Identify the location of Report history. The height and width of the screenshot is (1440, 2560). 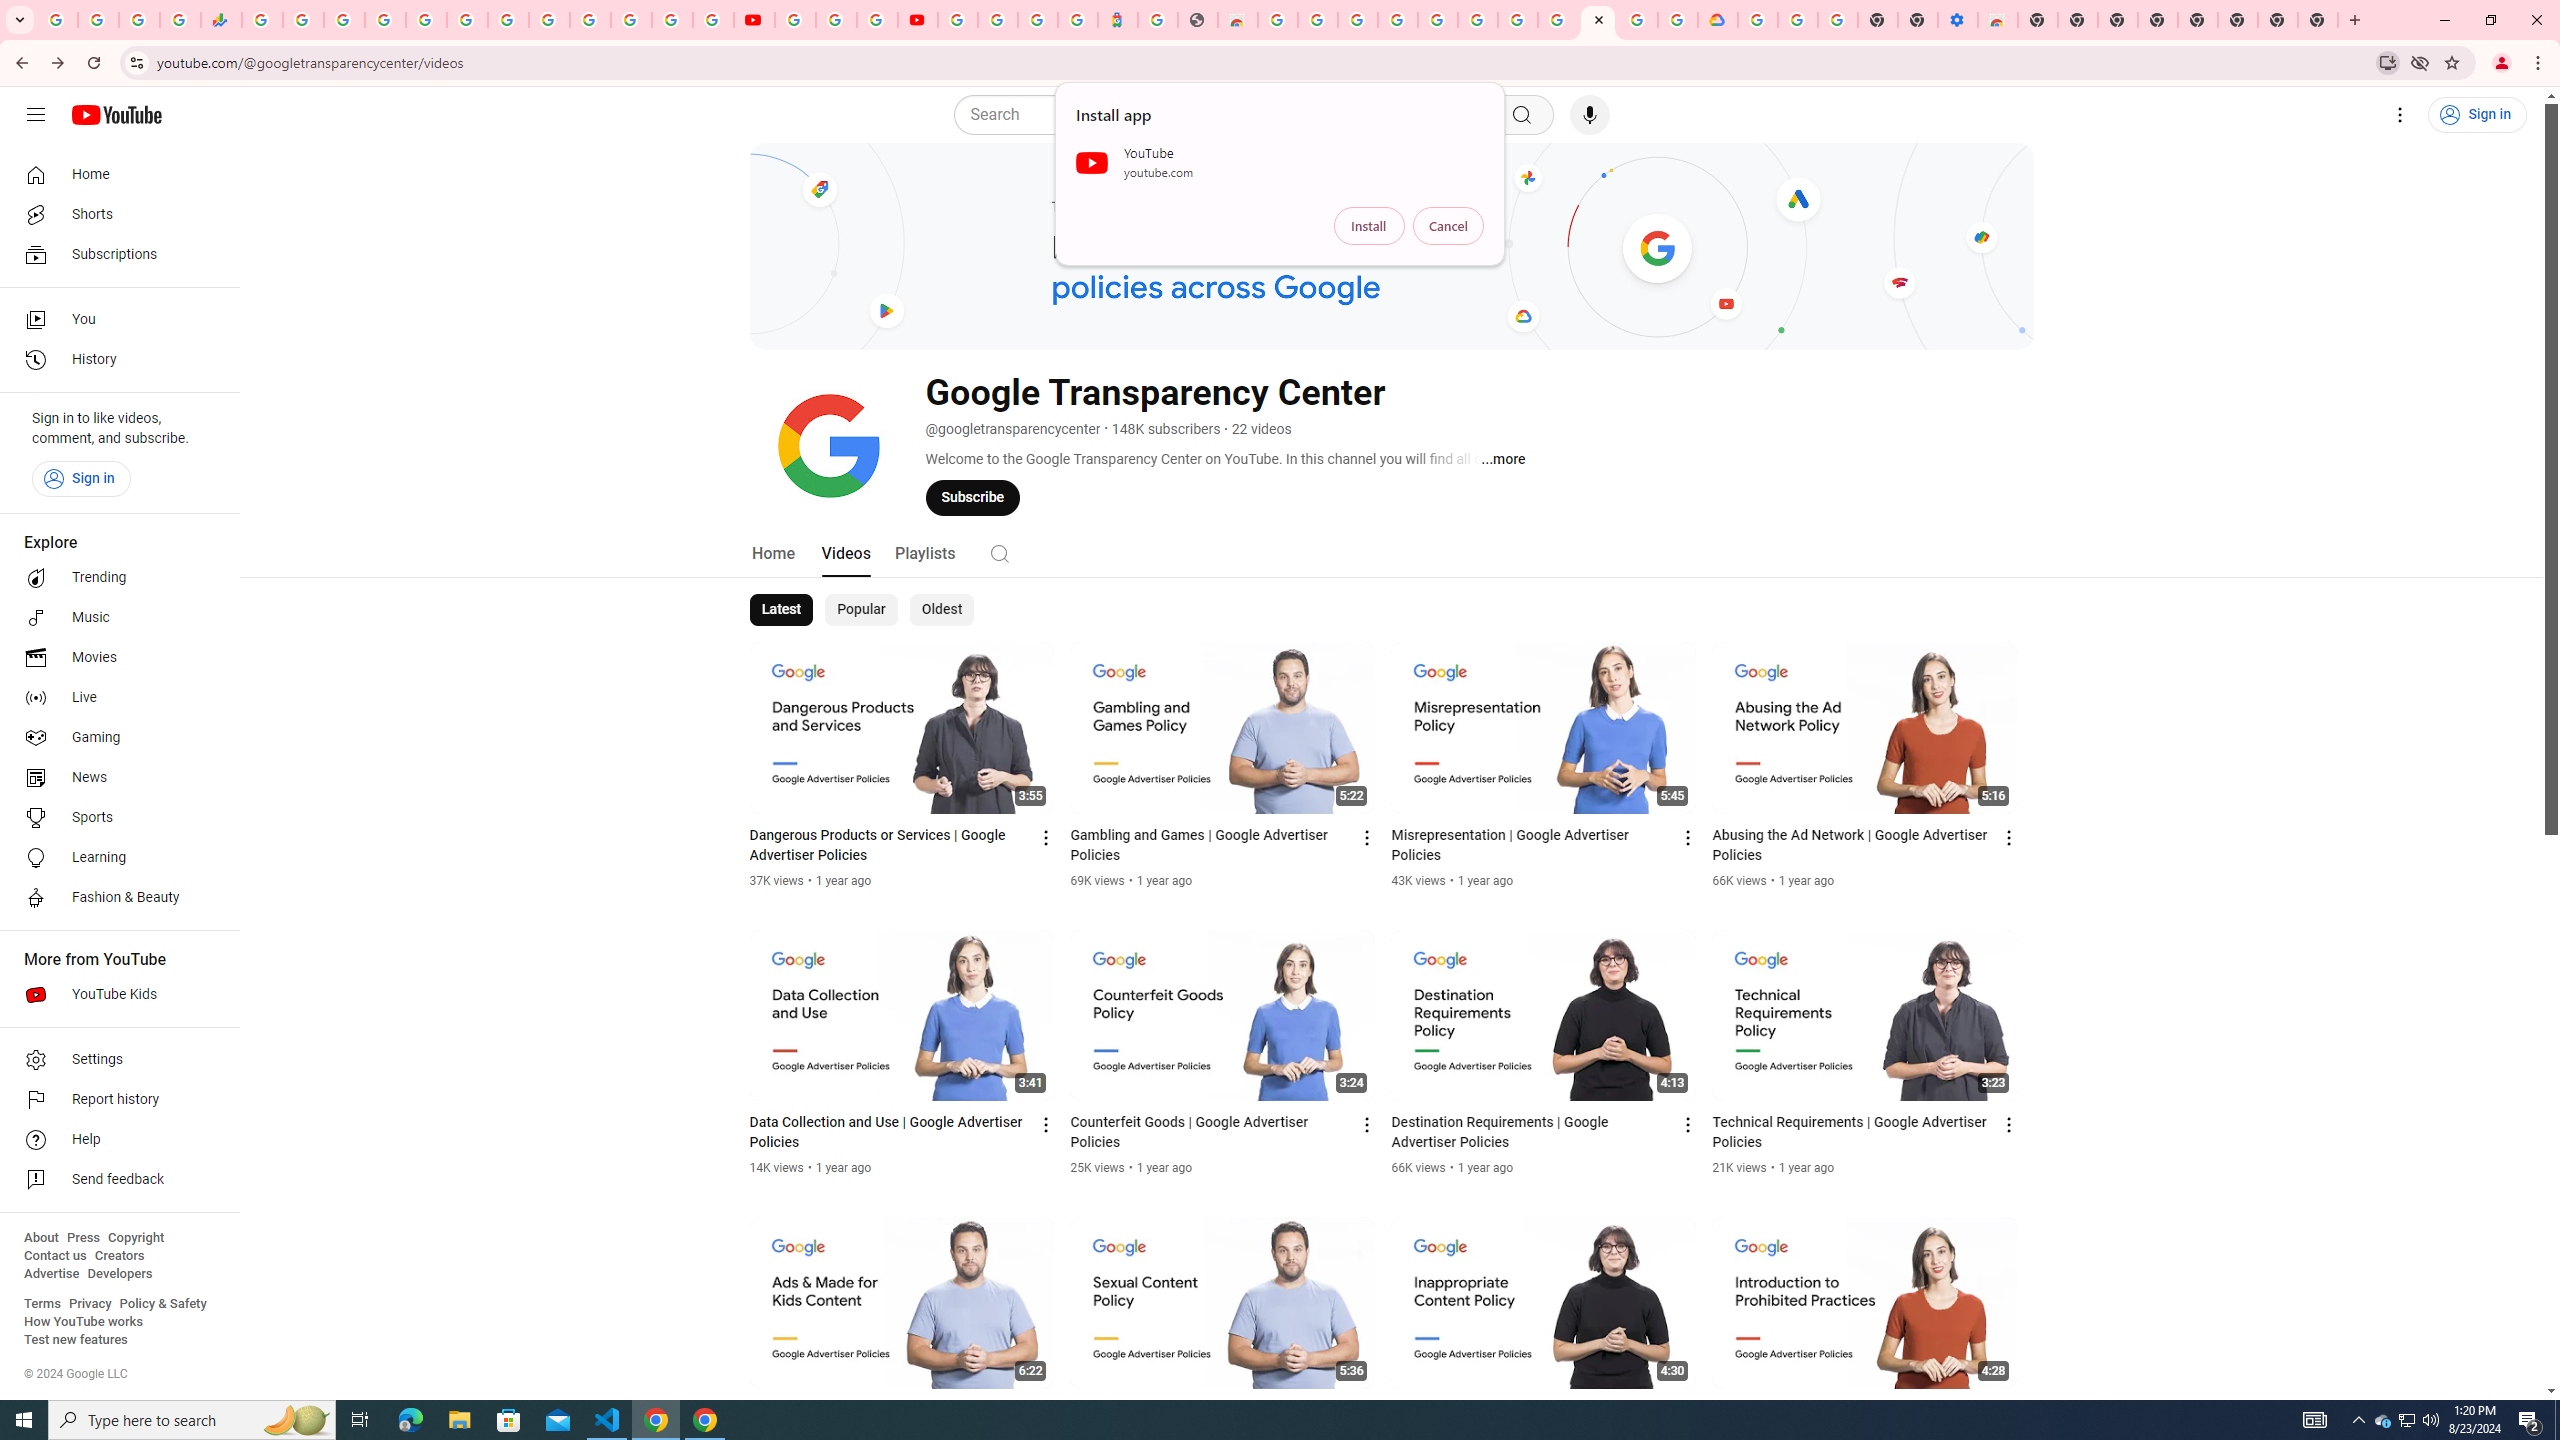
(114, 1100).